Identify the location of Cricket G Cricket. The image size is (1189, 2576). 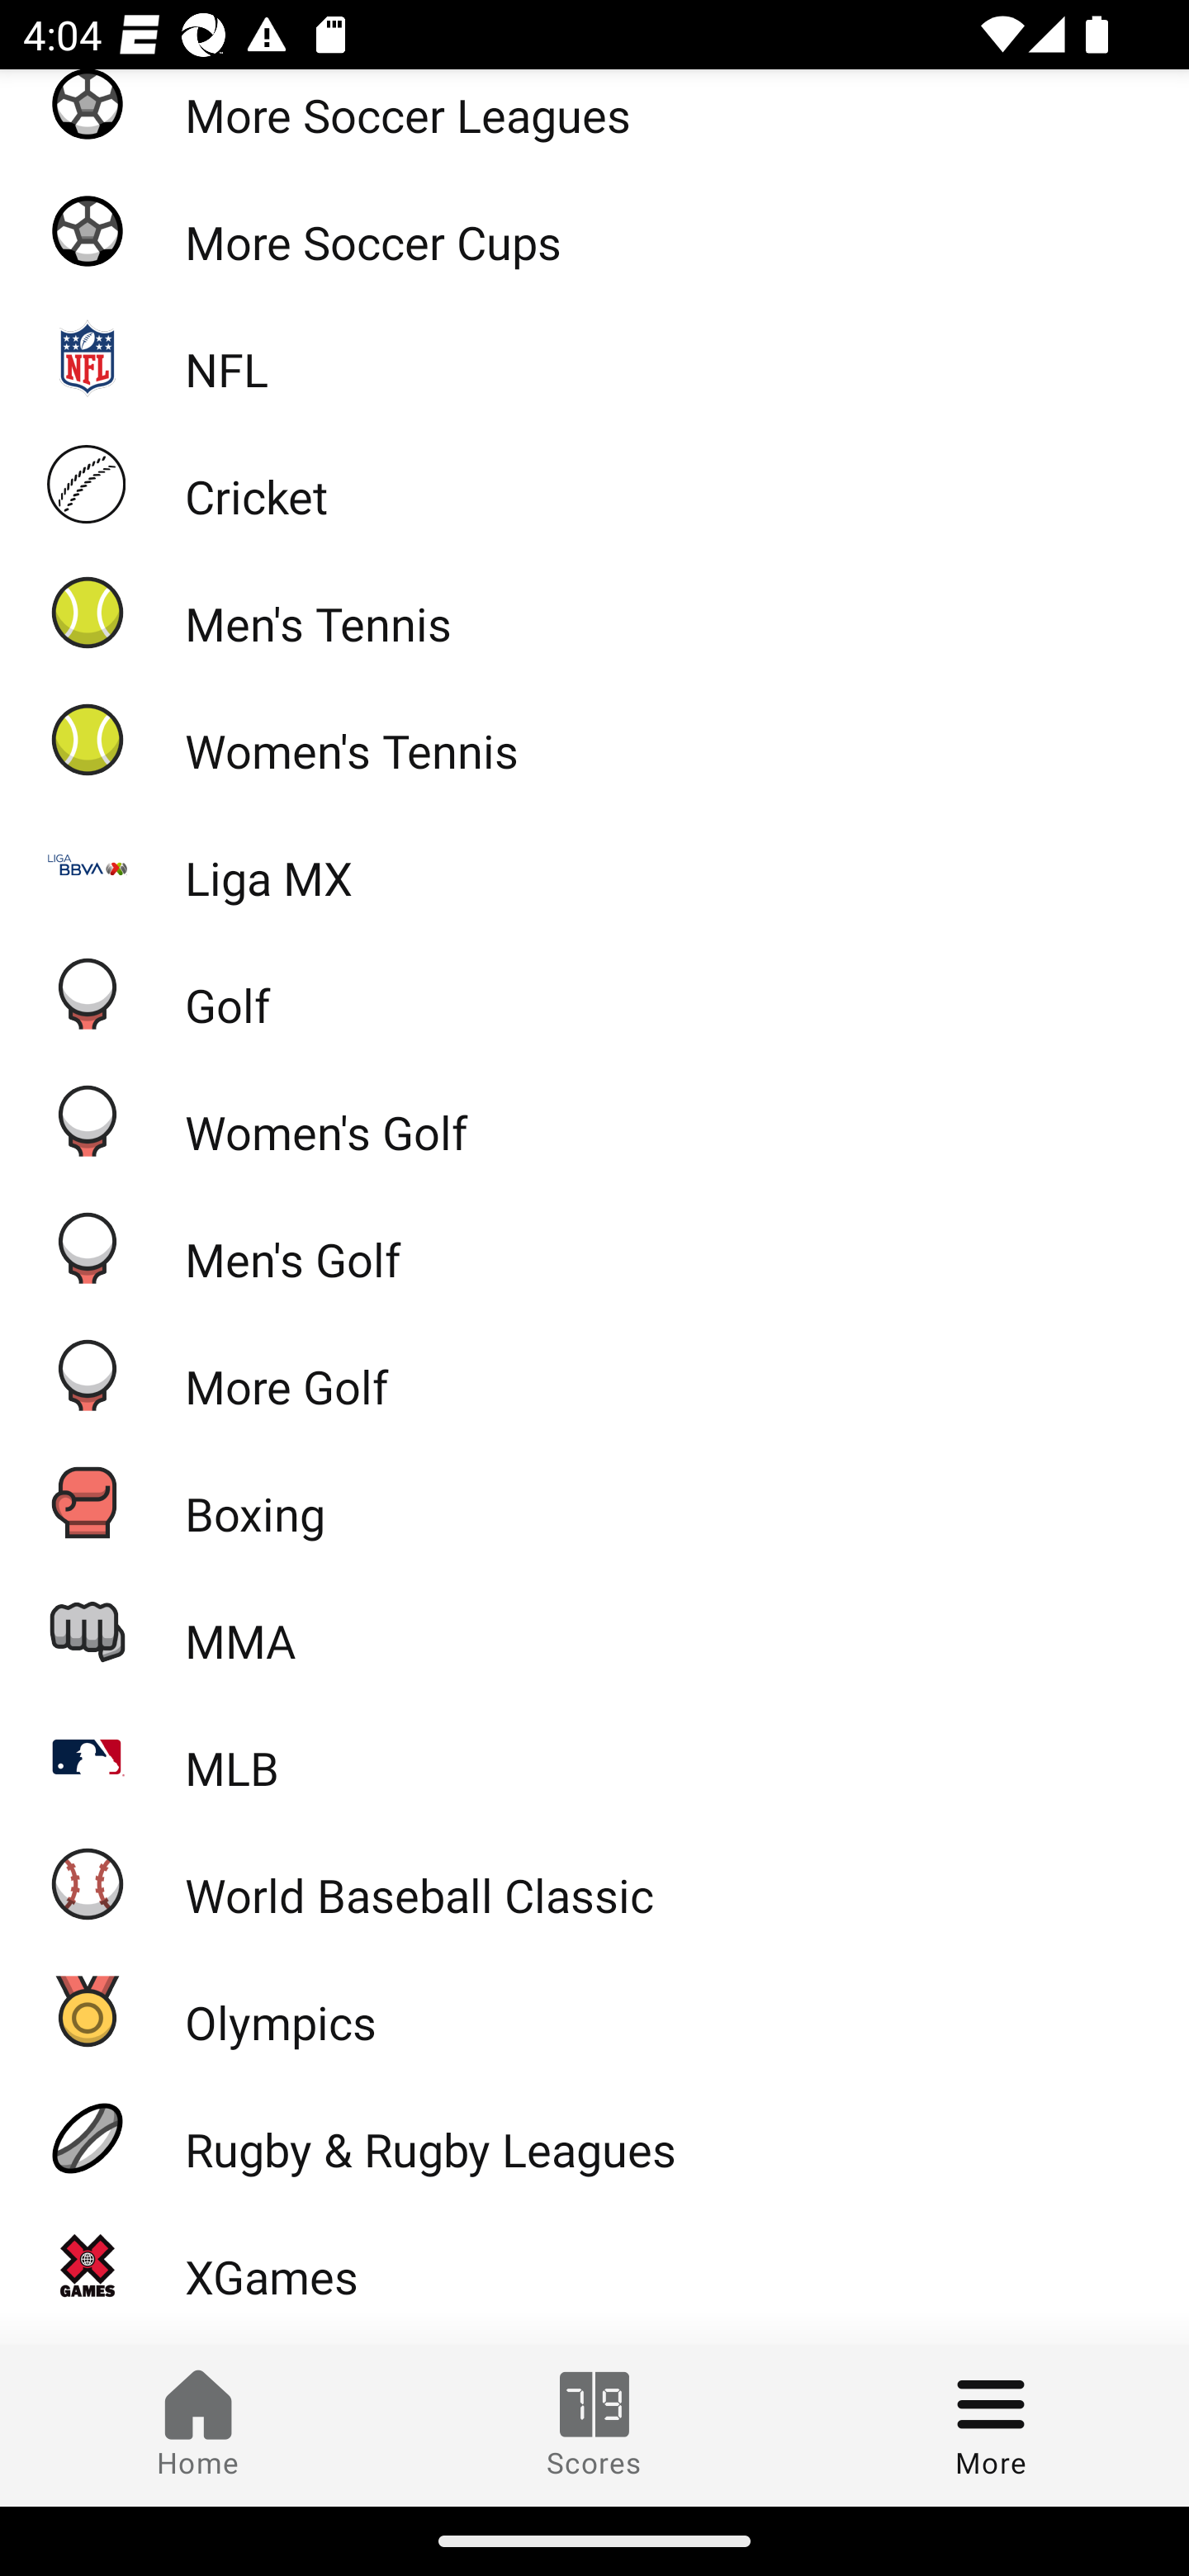
(594, 484).